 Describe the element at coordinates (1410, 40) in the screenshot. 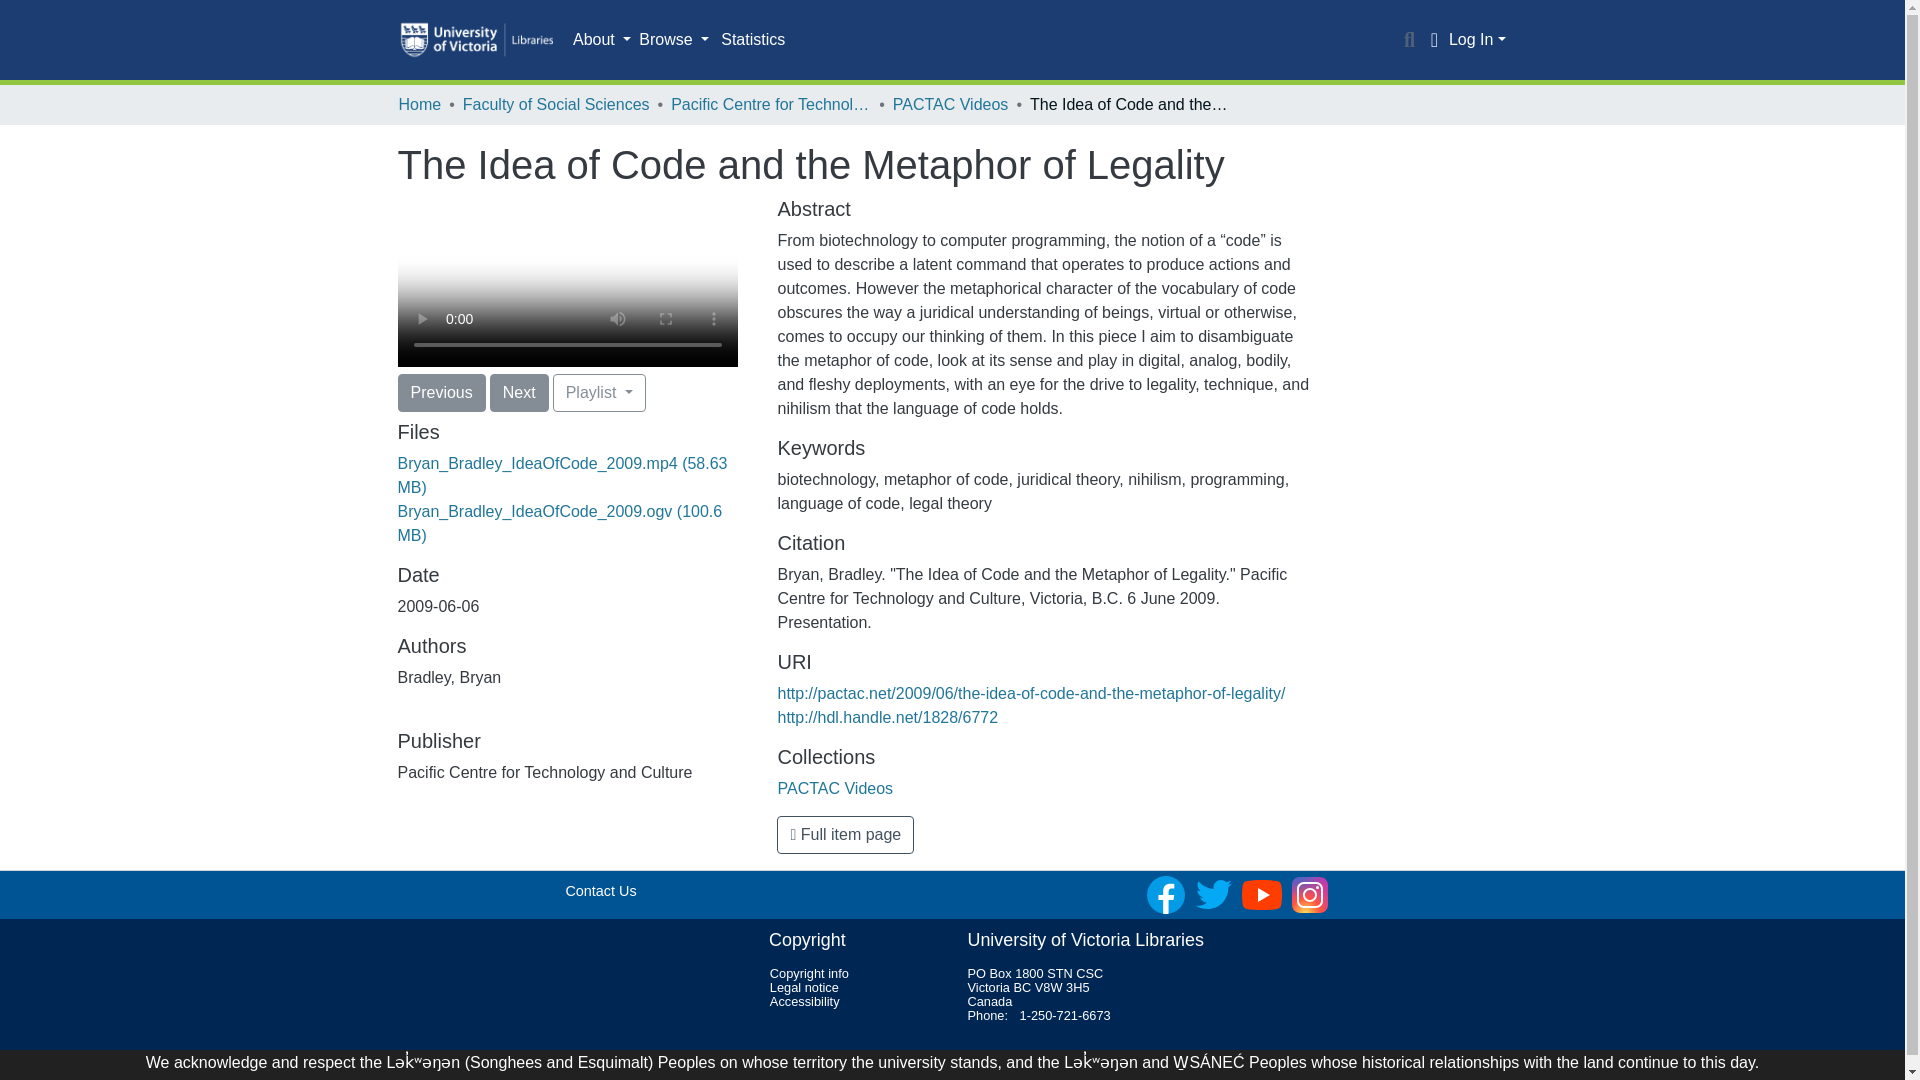

I see `Search` at that location.